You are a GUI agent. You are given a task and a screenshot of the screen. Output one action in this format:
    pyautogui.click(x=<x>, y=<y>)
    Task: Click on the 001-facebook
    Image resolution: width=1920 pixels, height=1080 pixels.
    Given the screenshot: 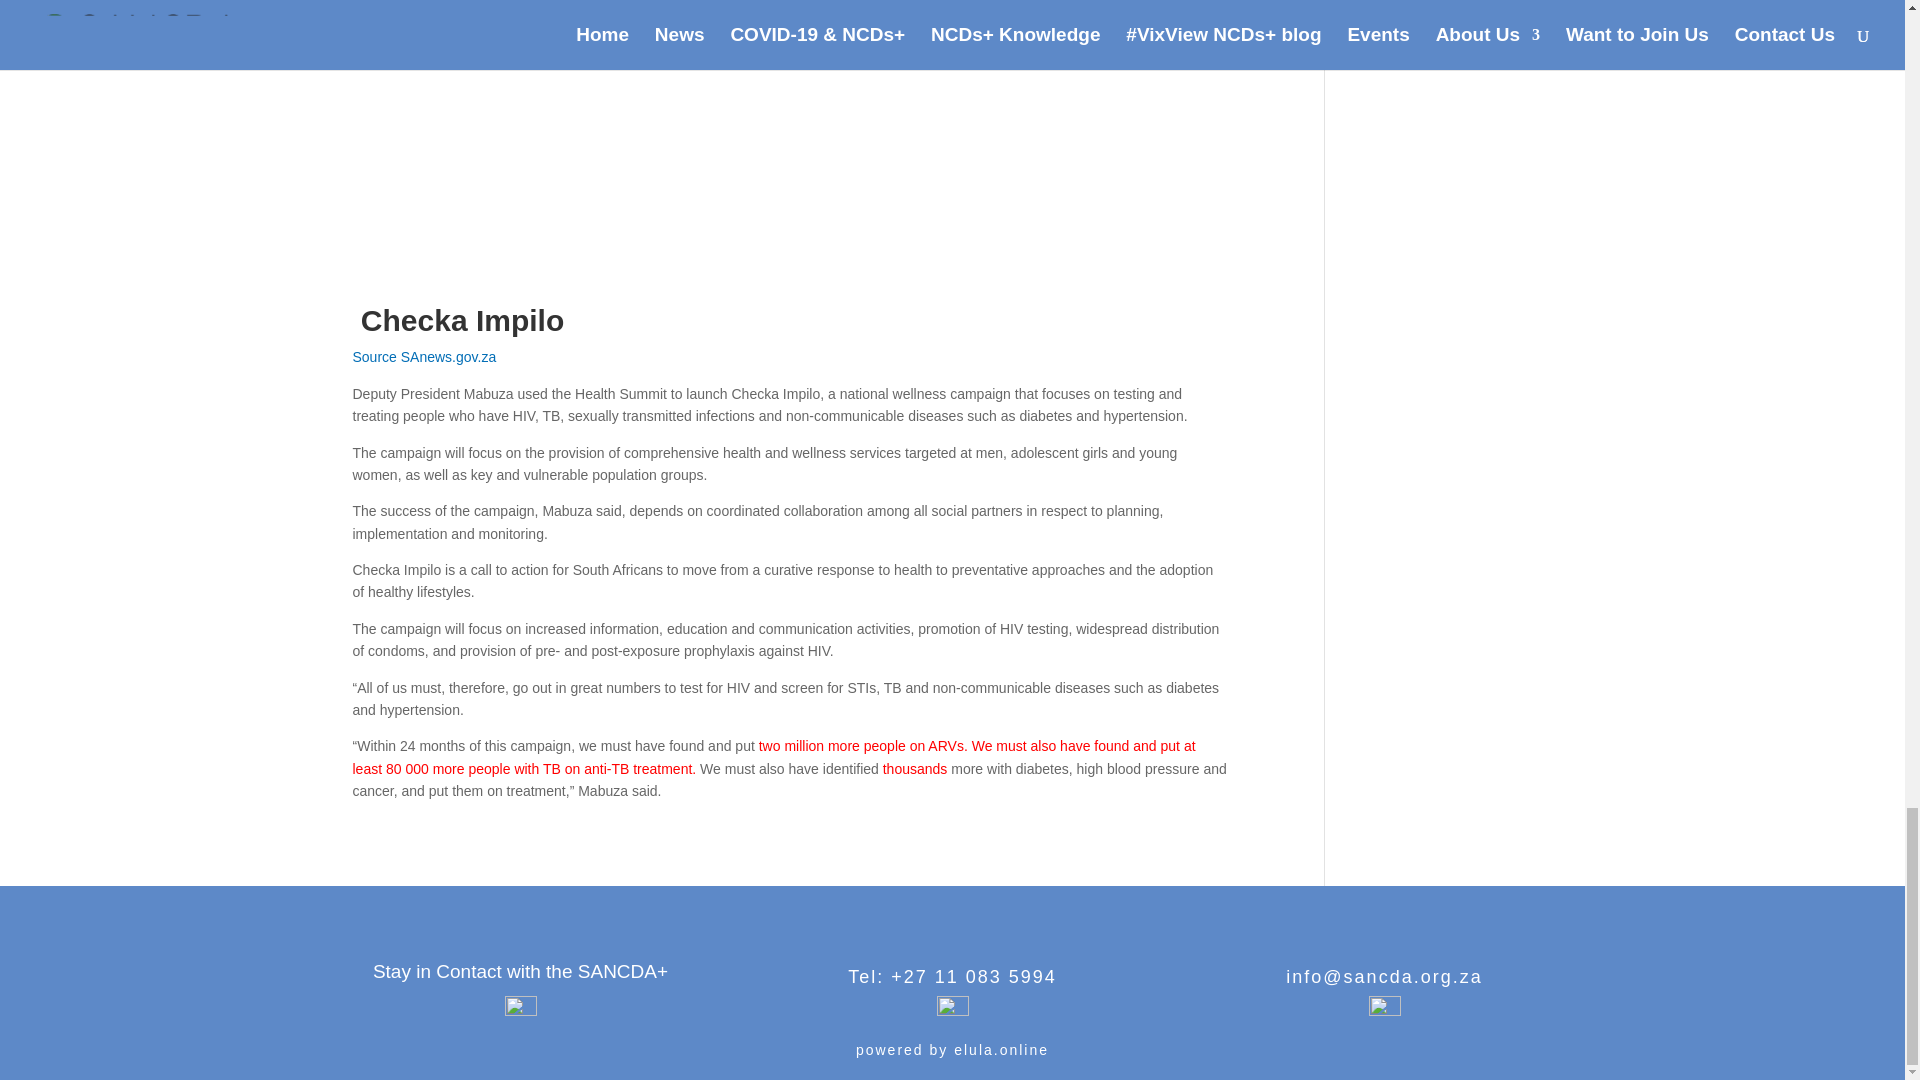 What is the action you would take?
    pyautogui.click(x=1383, y=1012)
    